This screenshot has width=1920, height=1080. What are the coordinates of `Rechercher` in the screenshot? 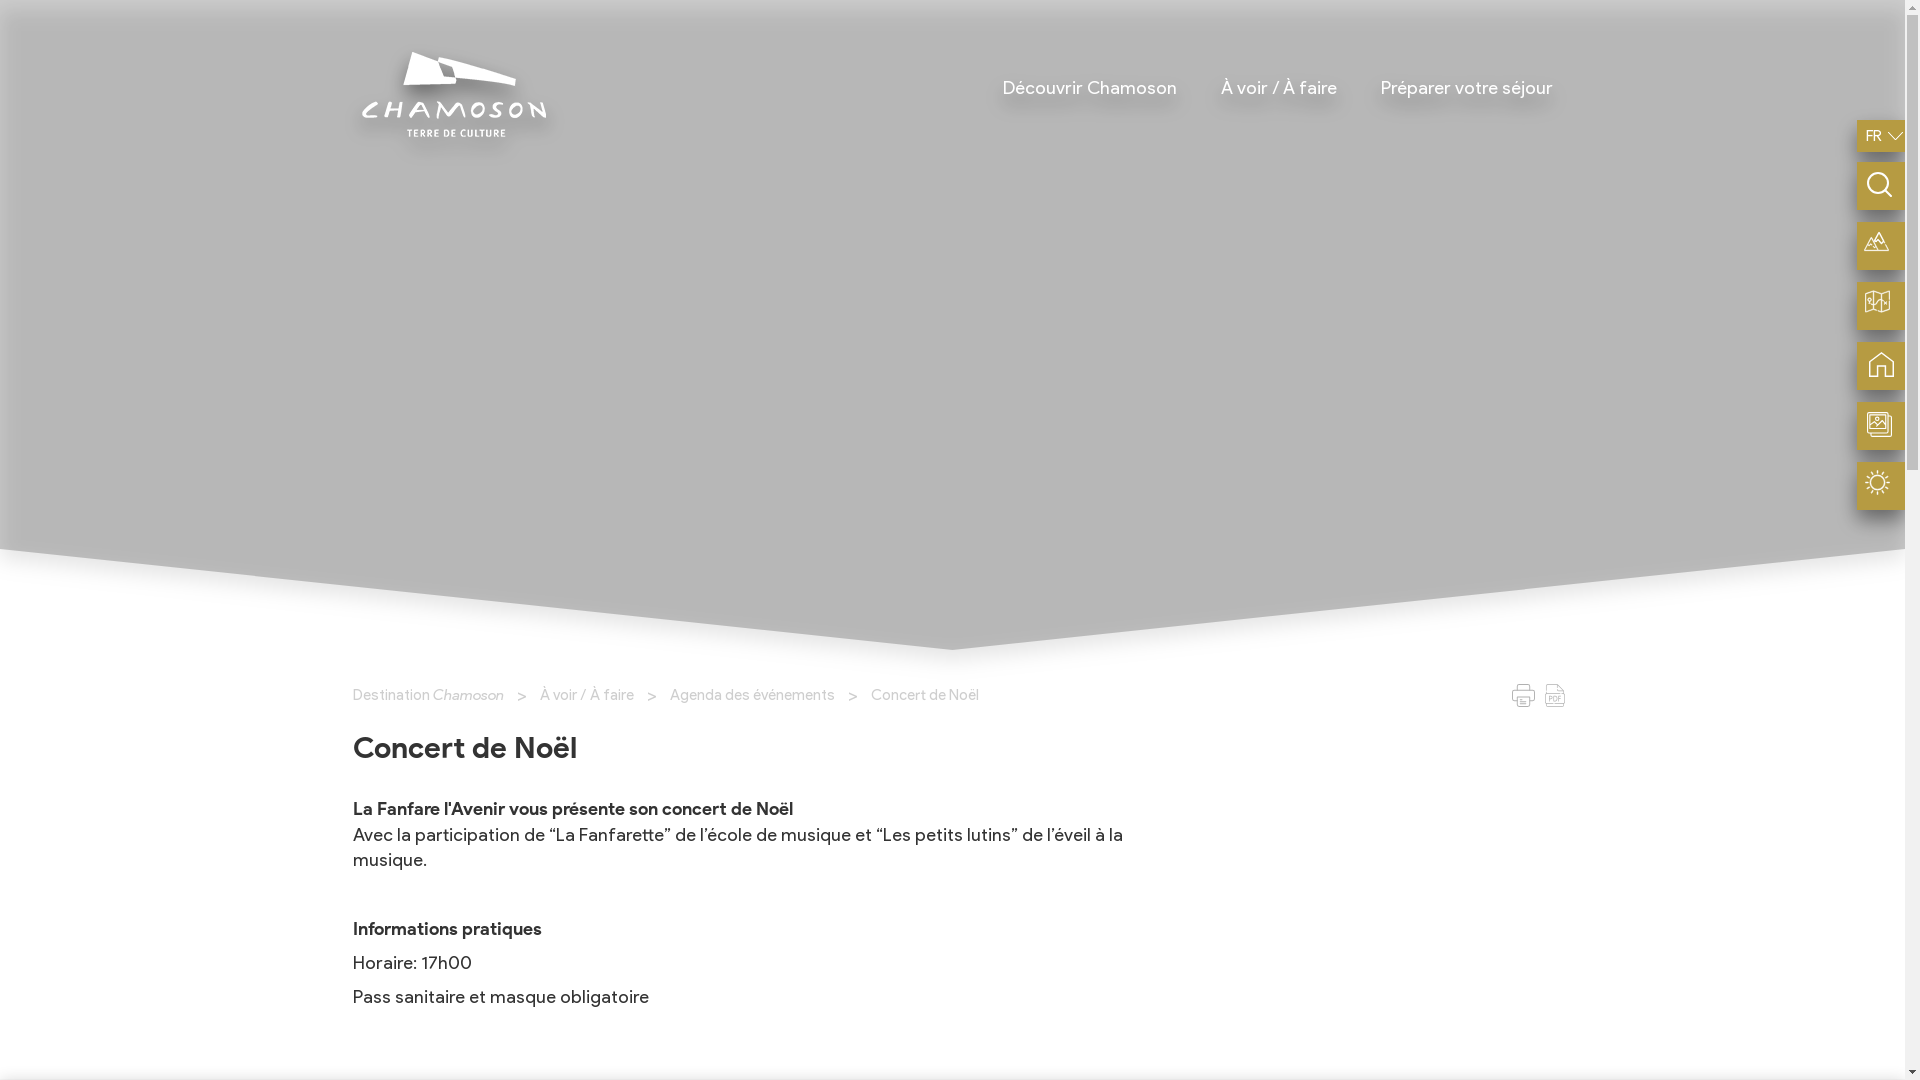 It's located at (68, 18).